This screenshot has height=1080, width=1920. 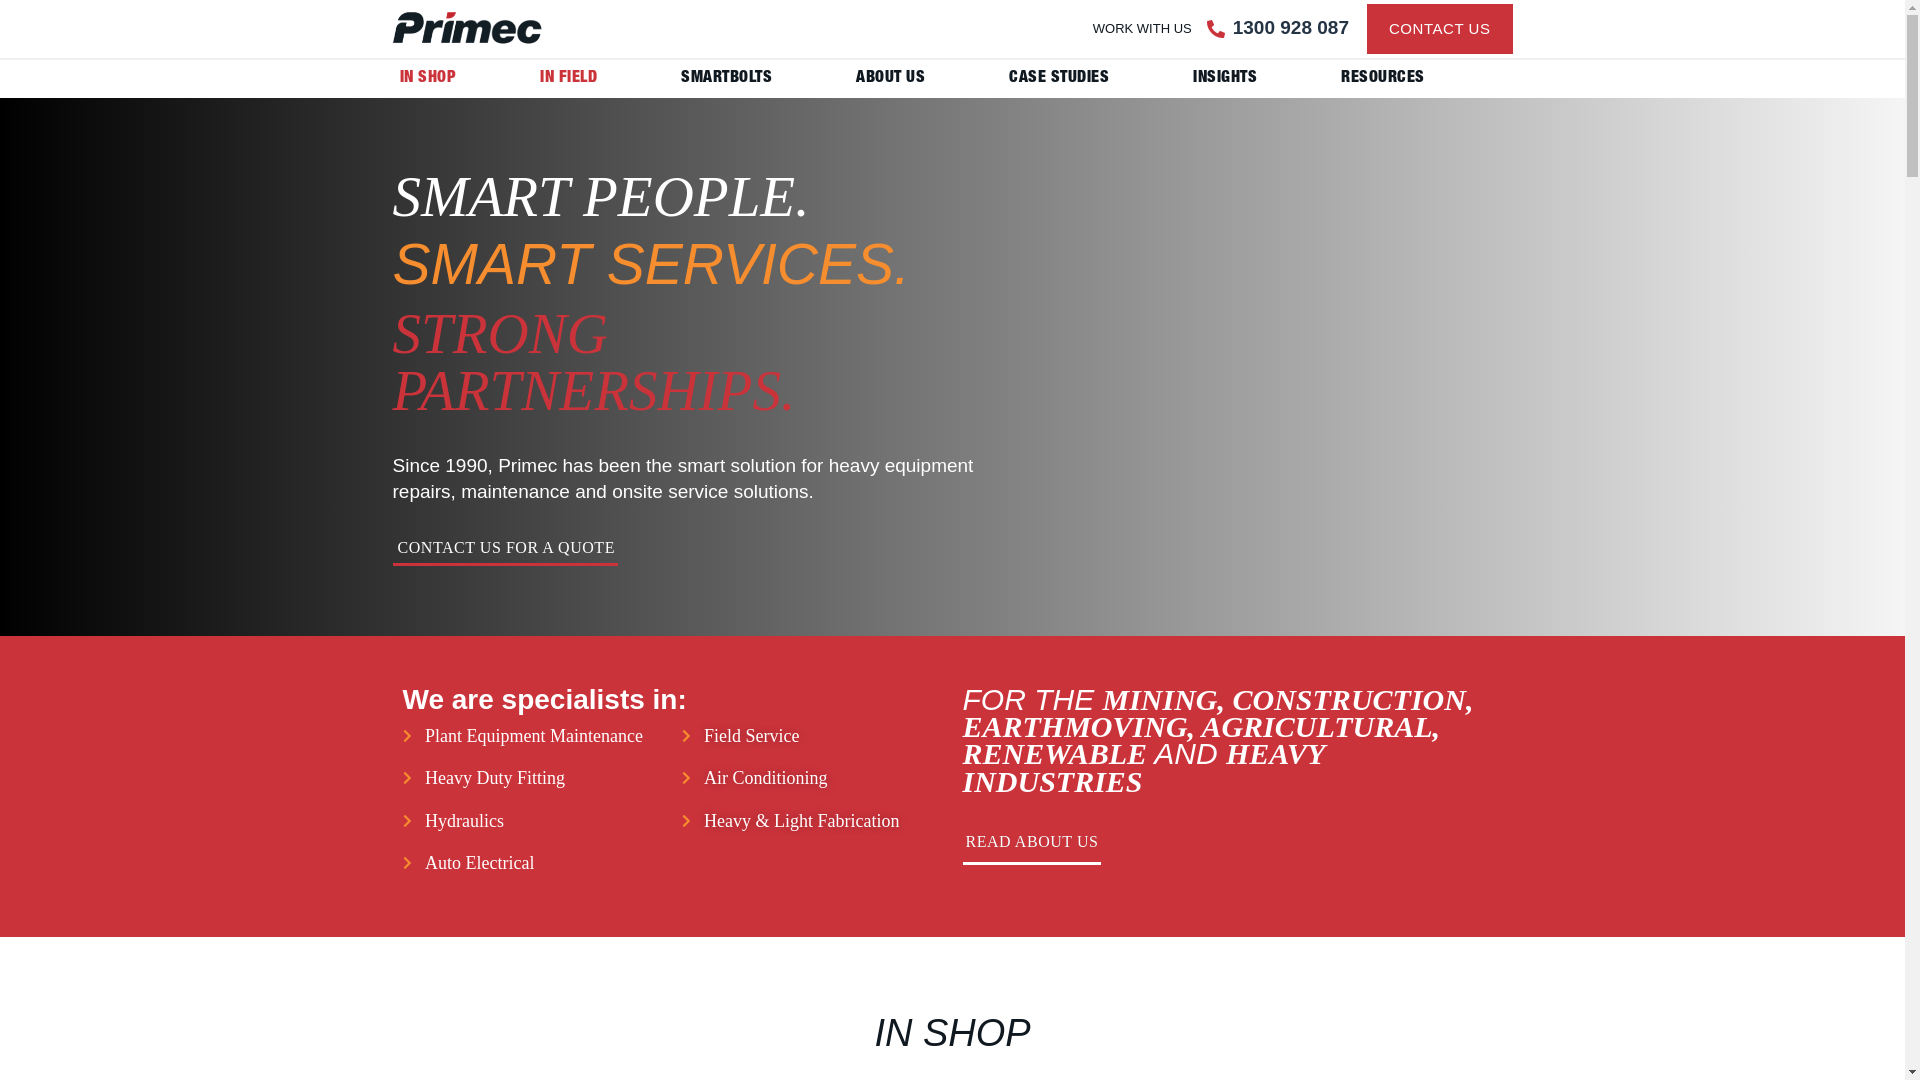 I want to click on CONTACT US, so click(x=1440, y=29).